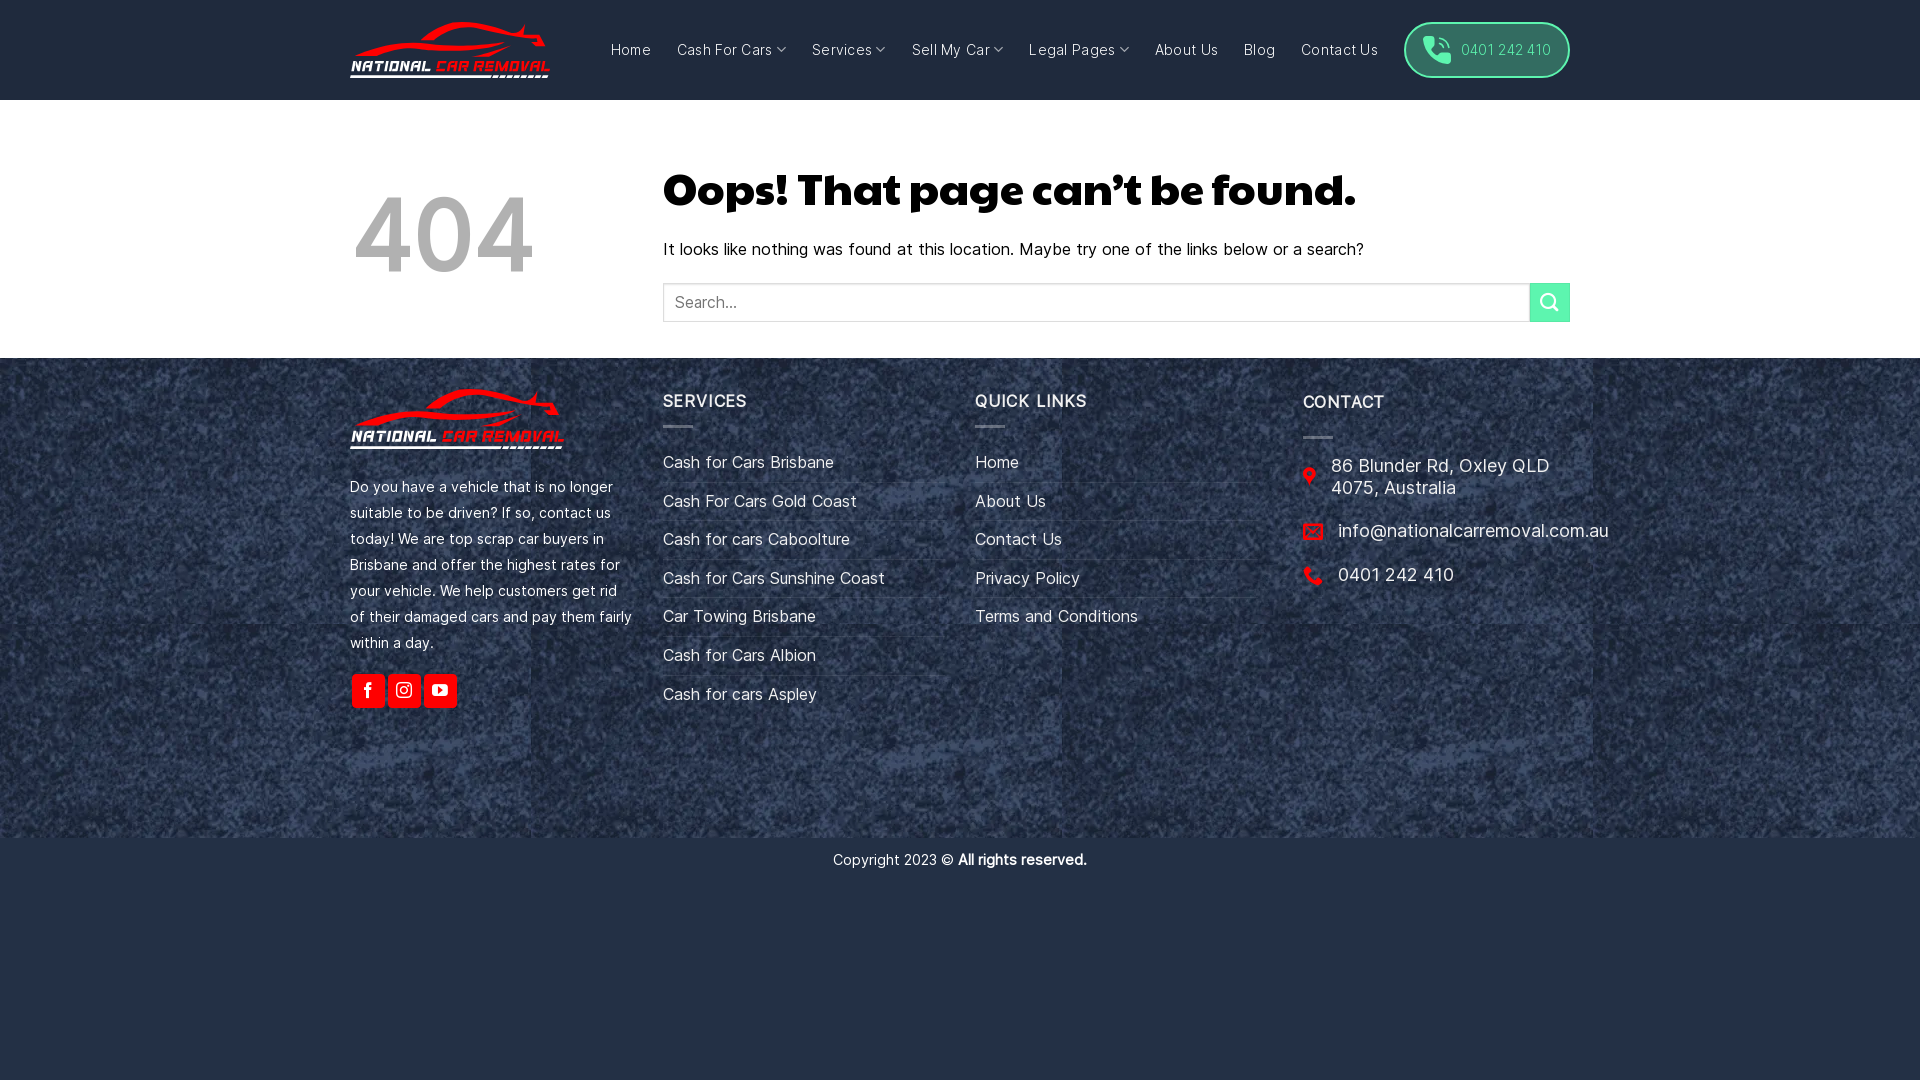 This screenshot has height=1080, width=1920. I want to click on Legal Pages, so click(1079, 50).